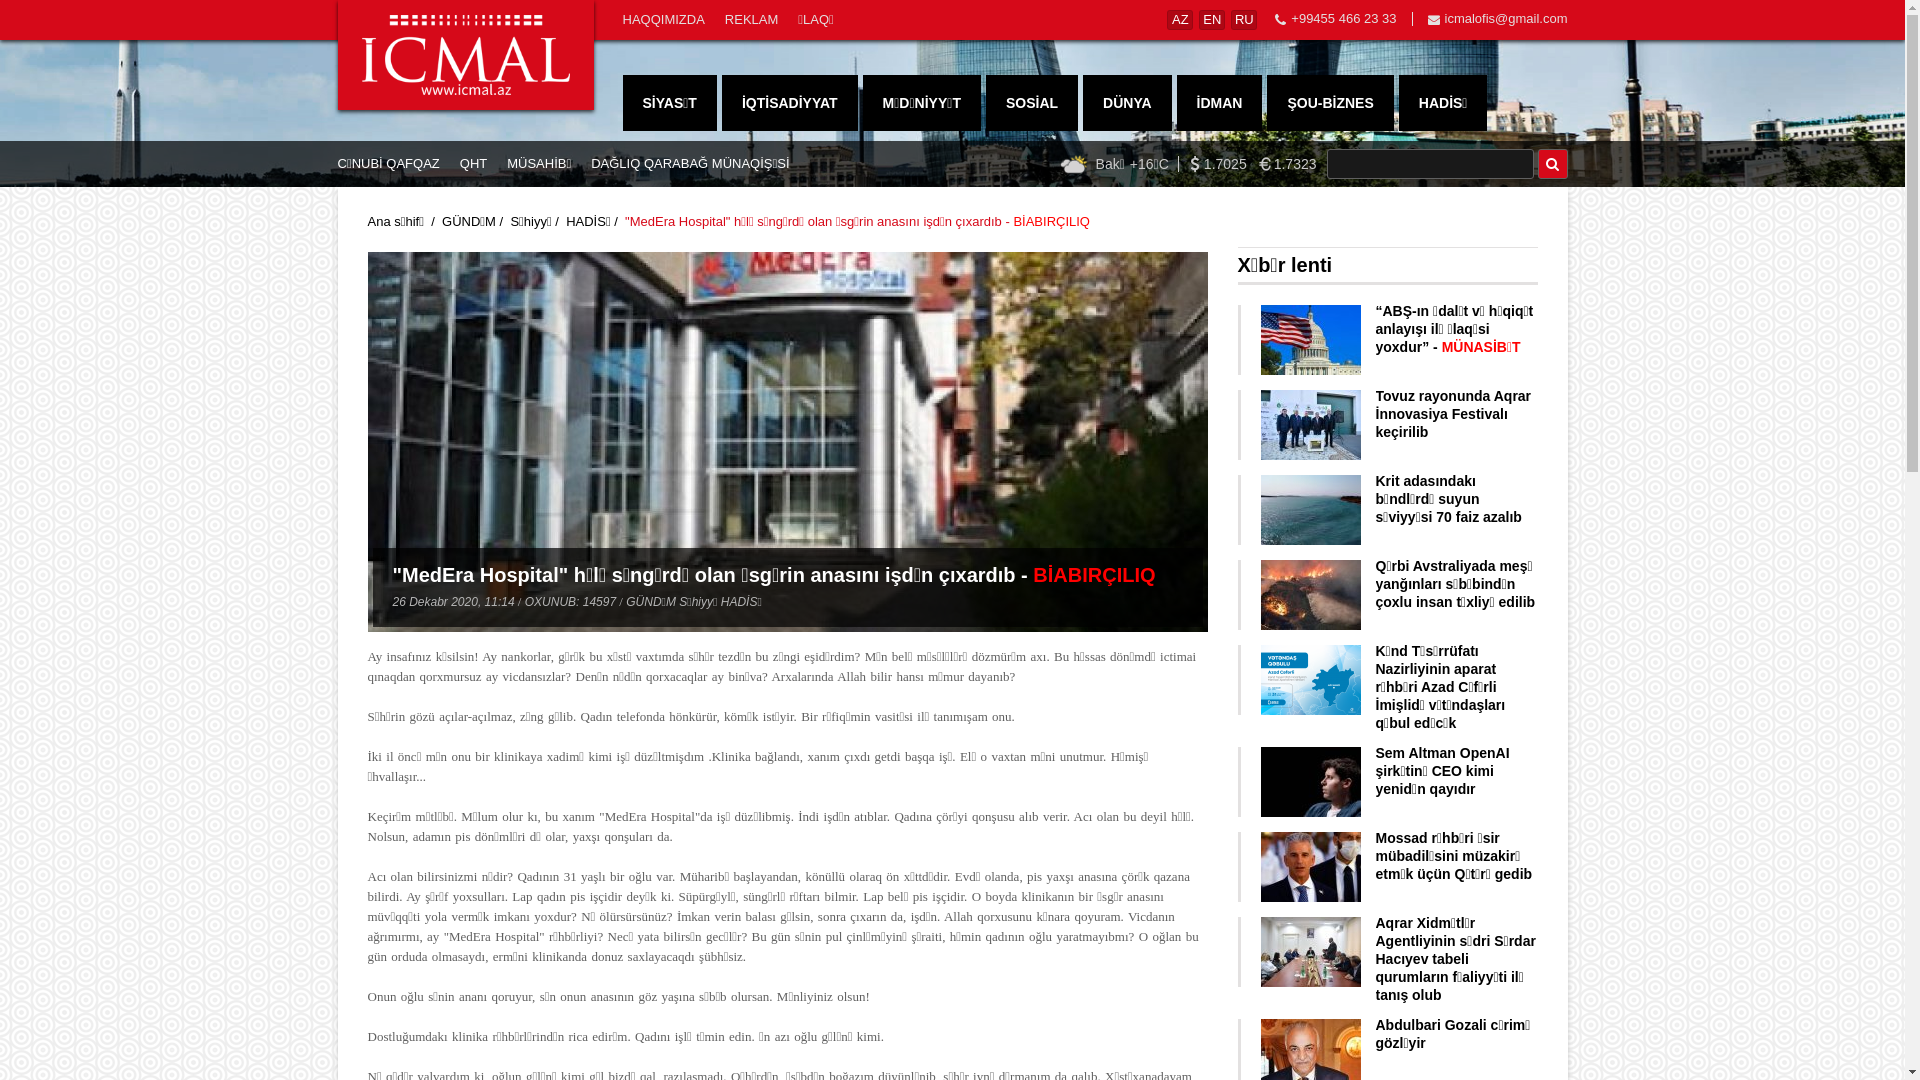  I want to click on REKLAM, so click(752, 20).